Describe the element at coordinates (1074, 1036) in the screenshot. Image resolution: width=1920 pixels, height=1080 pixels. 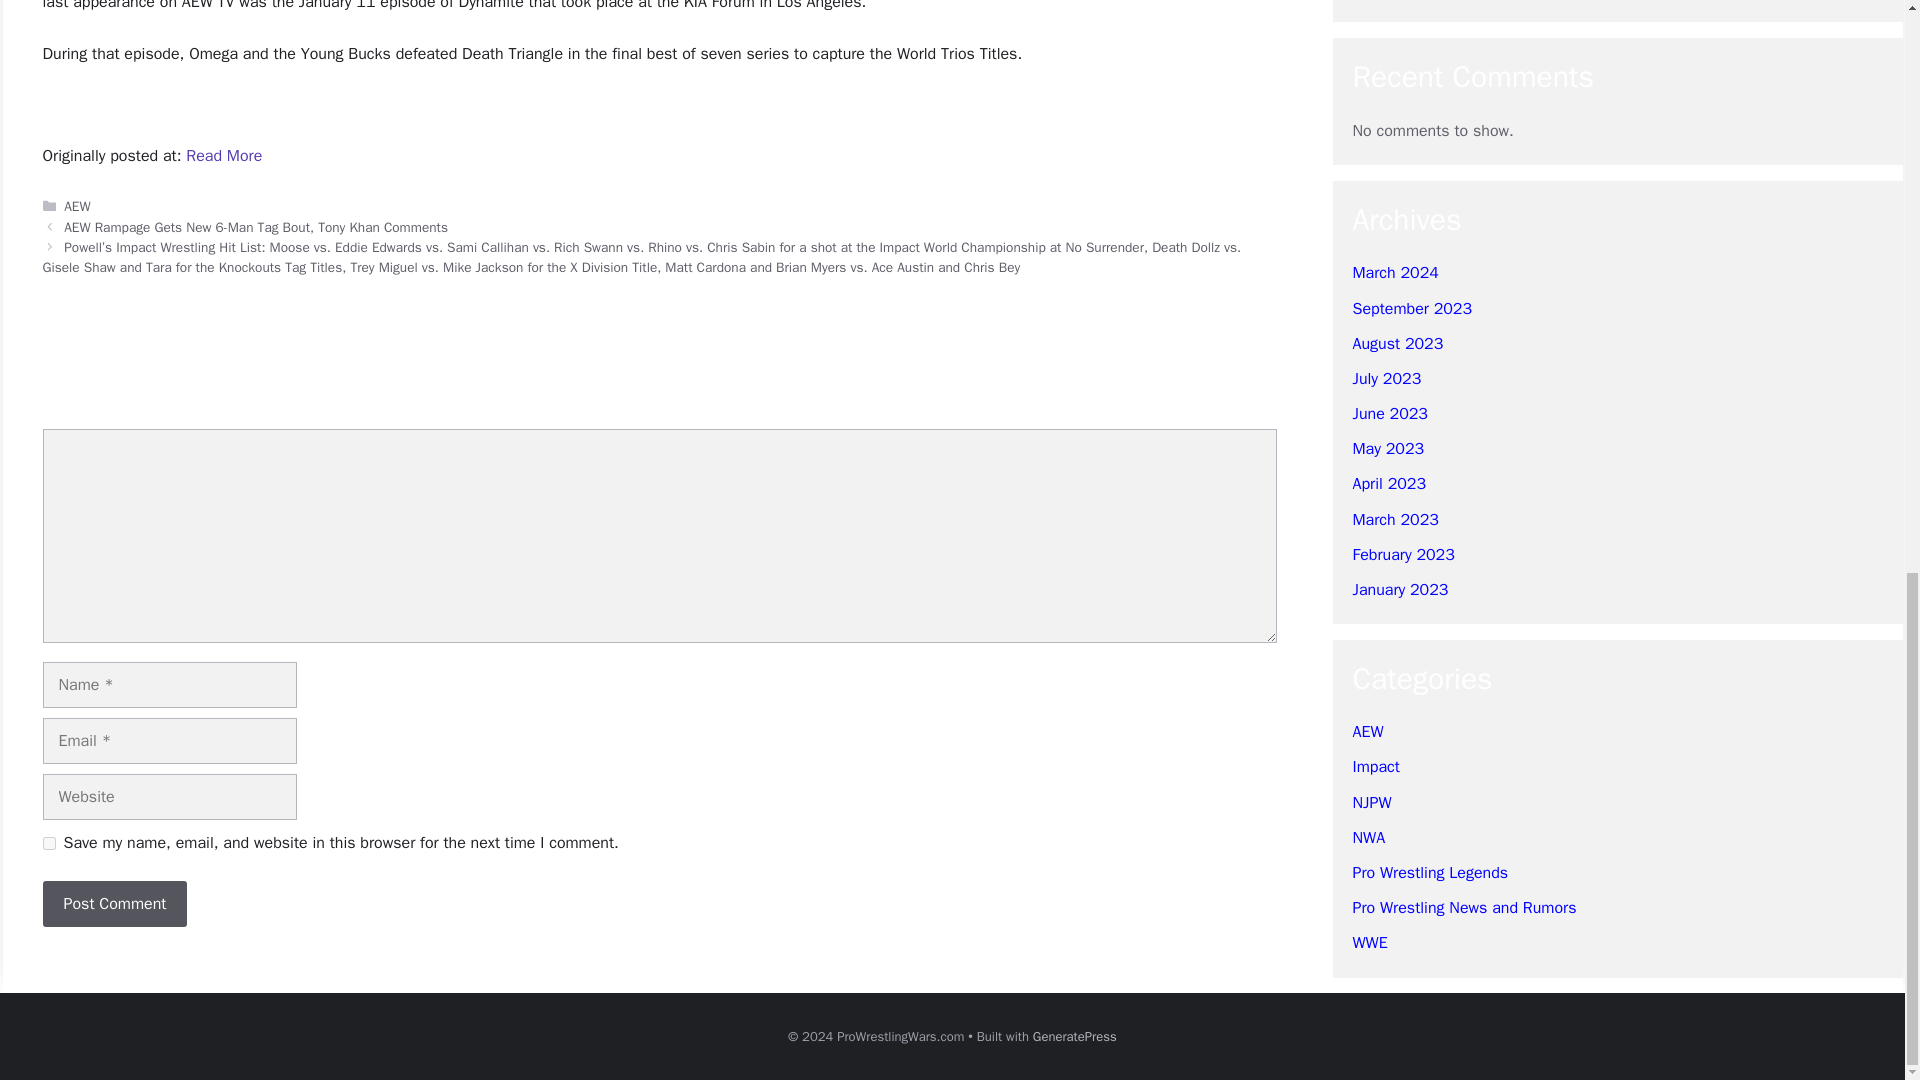
I see `GeneratePress` at that location.